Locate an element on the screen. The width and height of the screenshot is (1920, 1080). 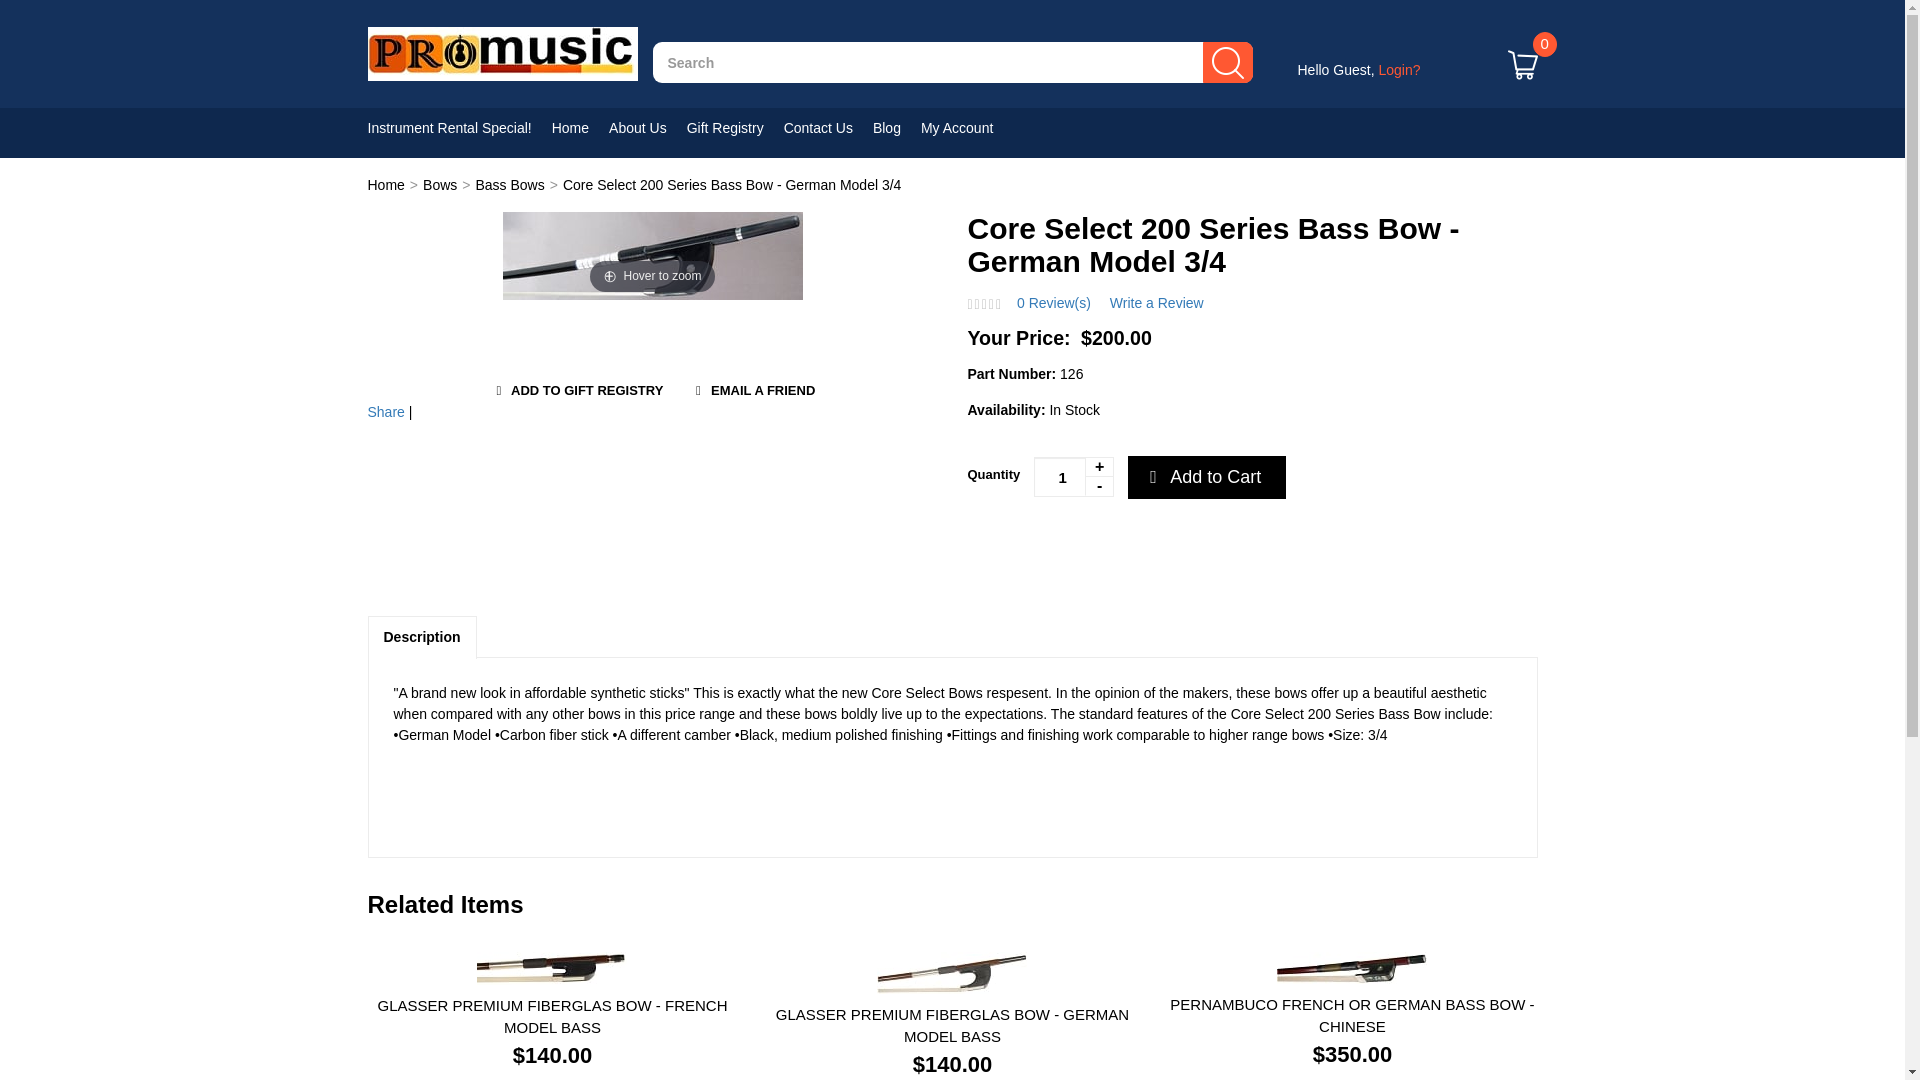
1 is located at coordinates (1074, 476).